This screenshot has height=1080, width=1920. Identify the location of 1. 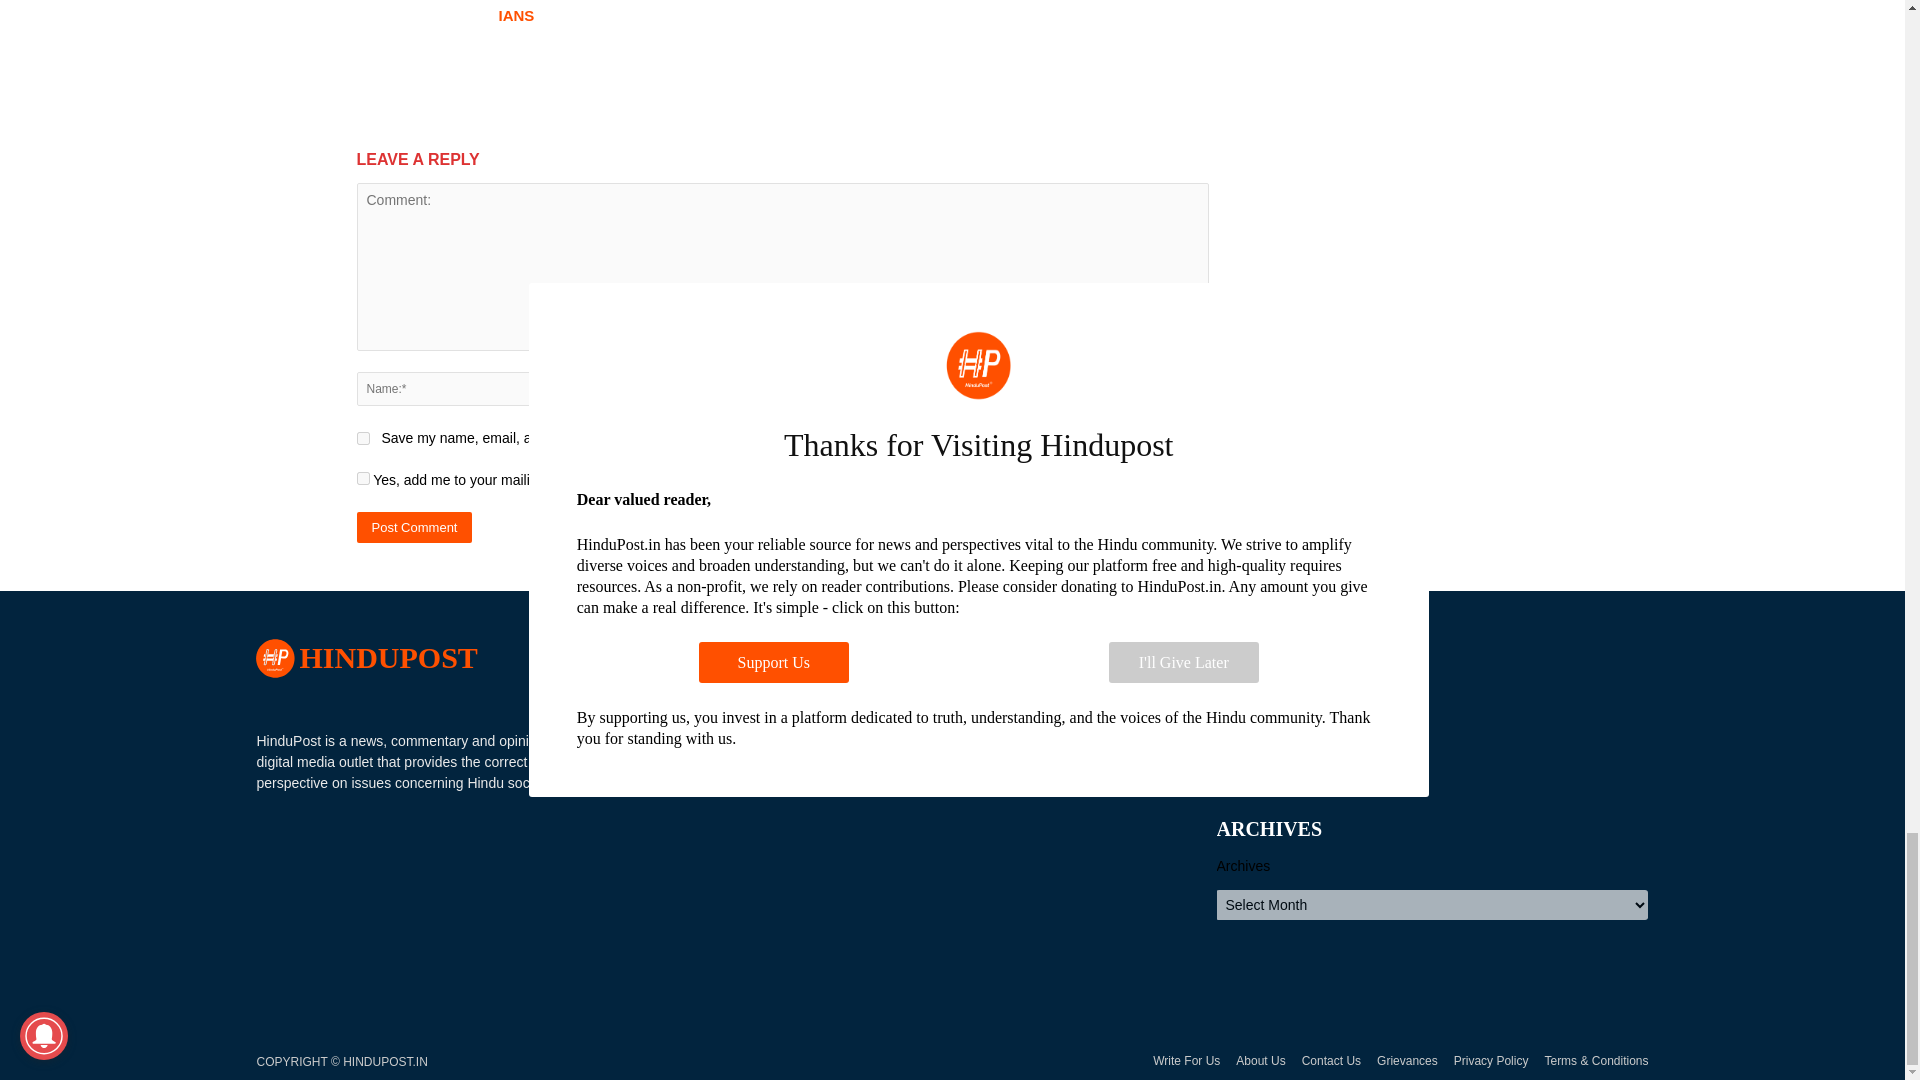
(362, 478).